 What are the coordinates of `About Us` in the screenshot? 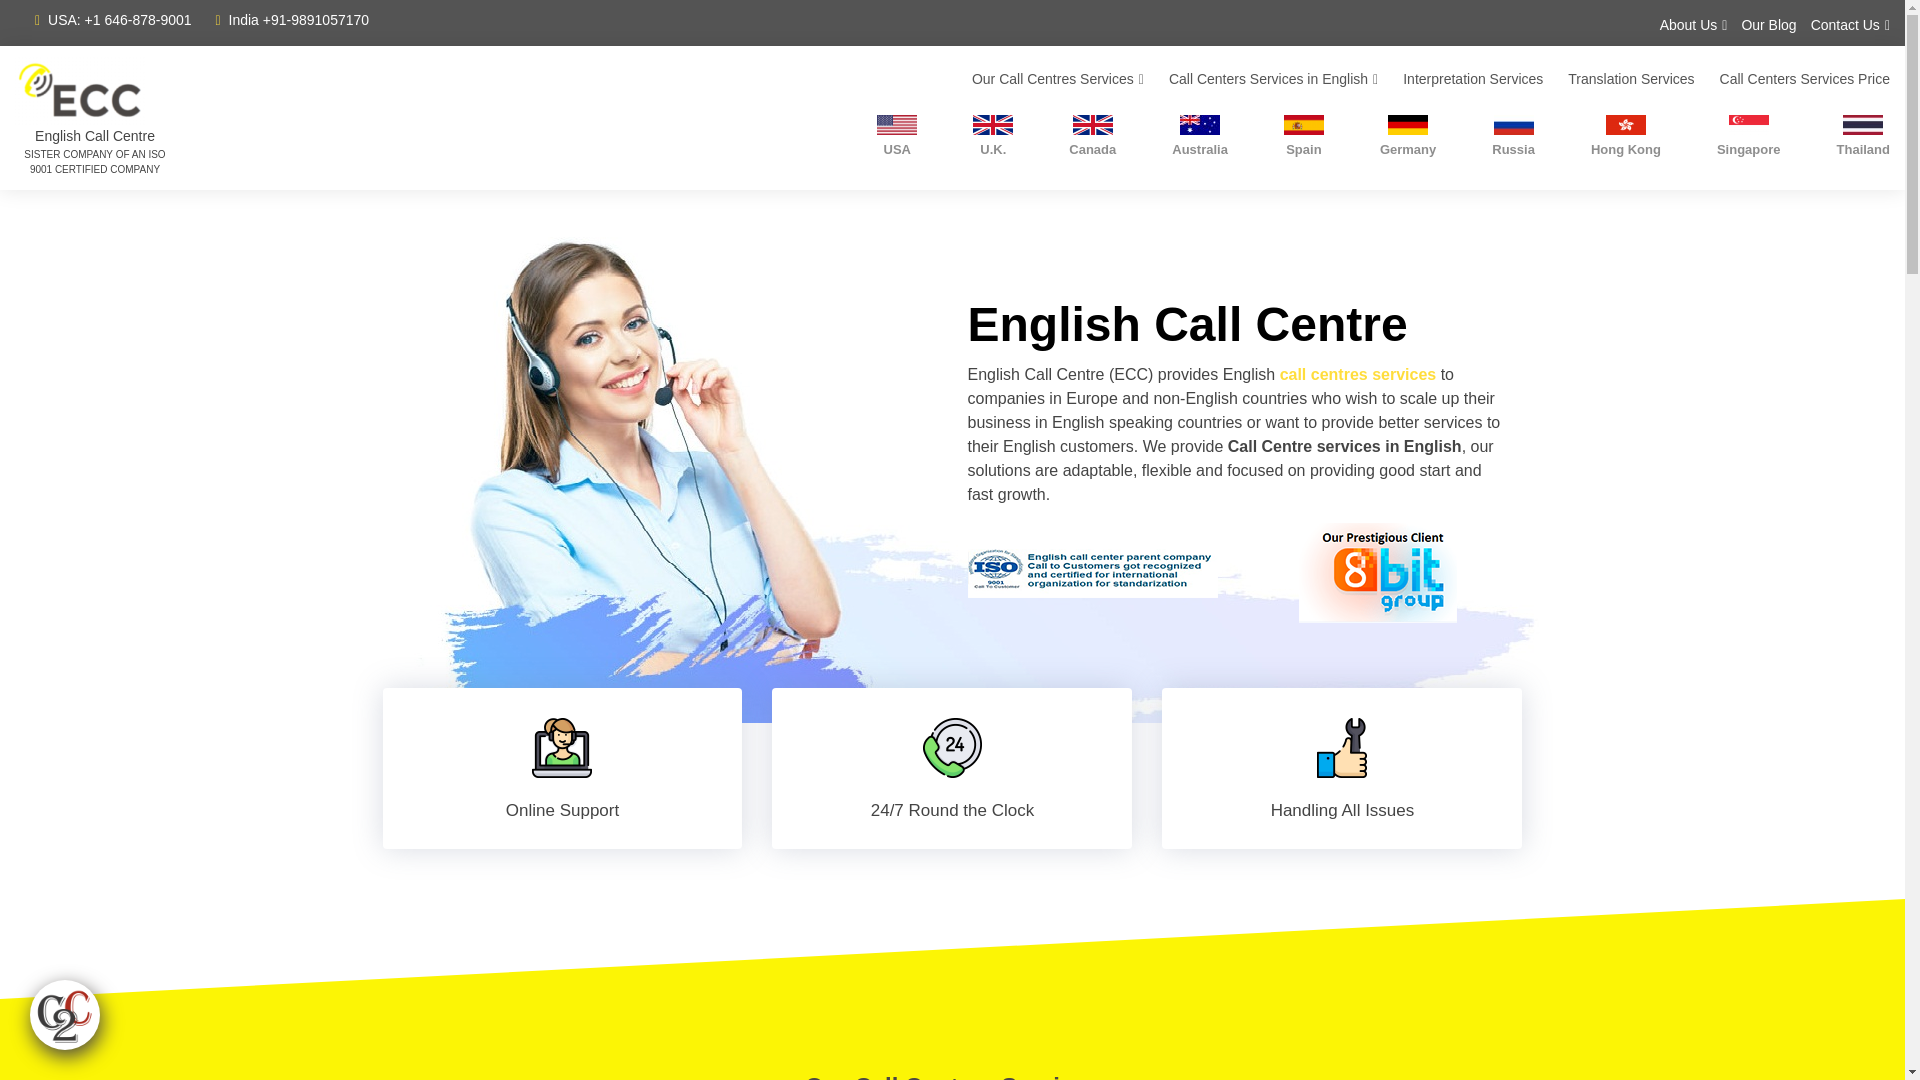 It's located at (1686, 22).